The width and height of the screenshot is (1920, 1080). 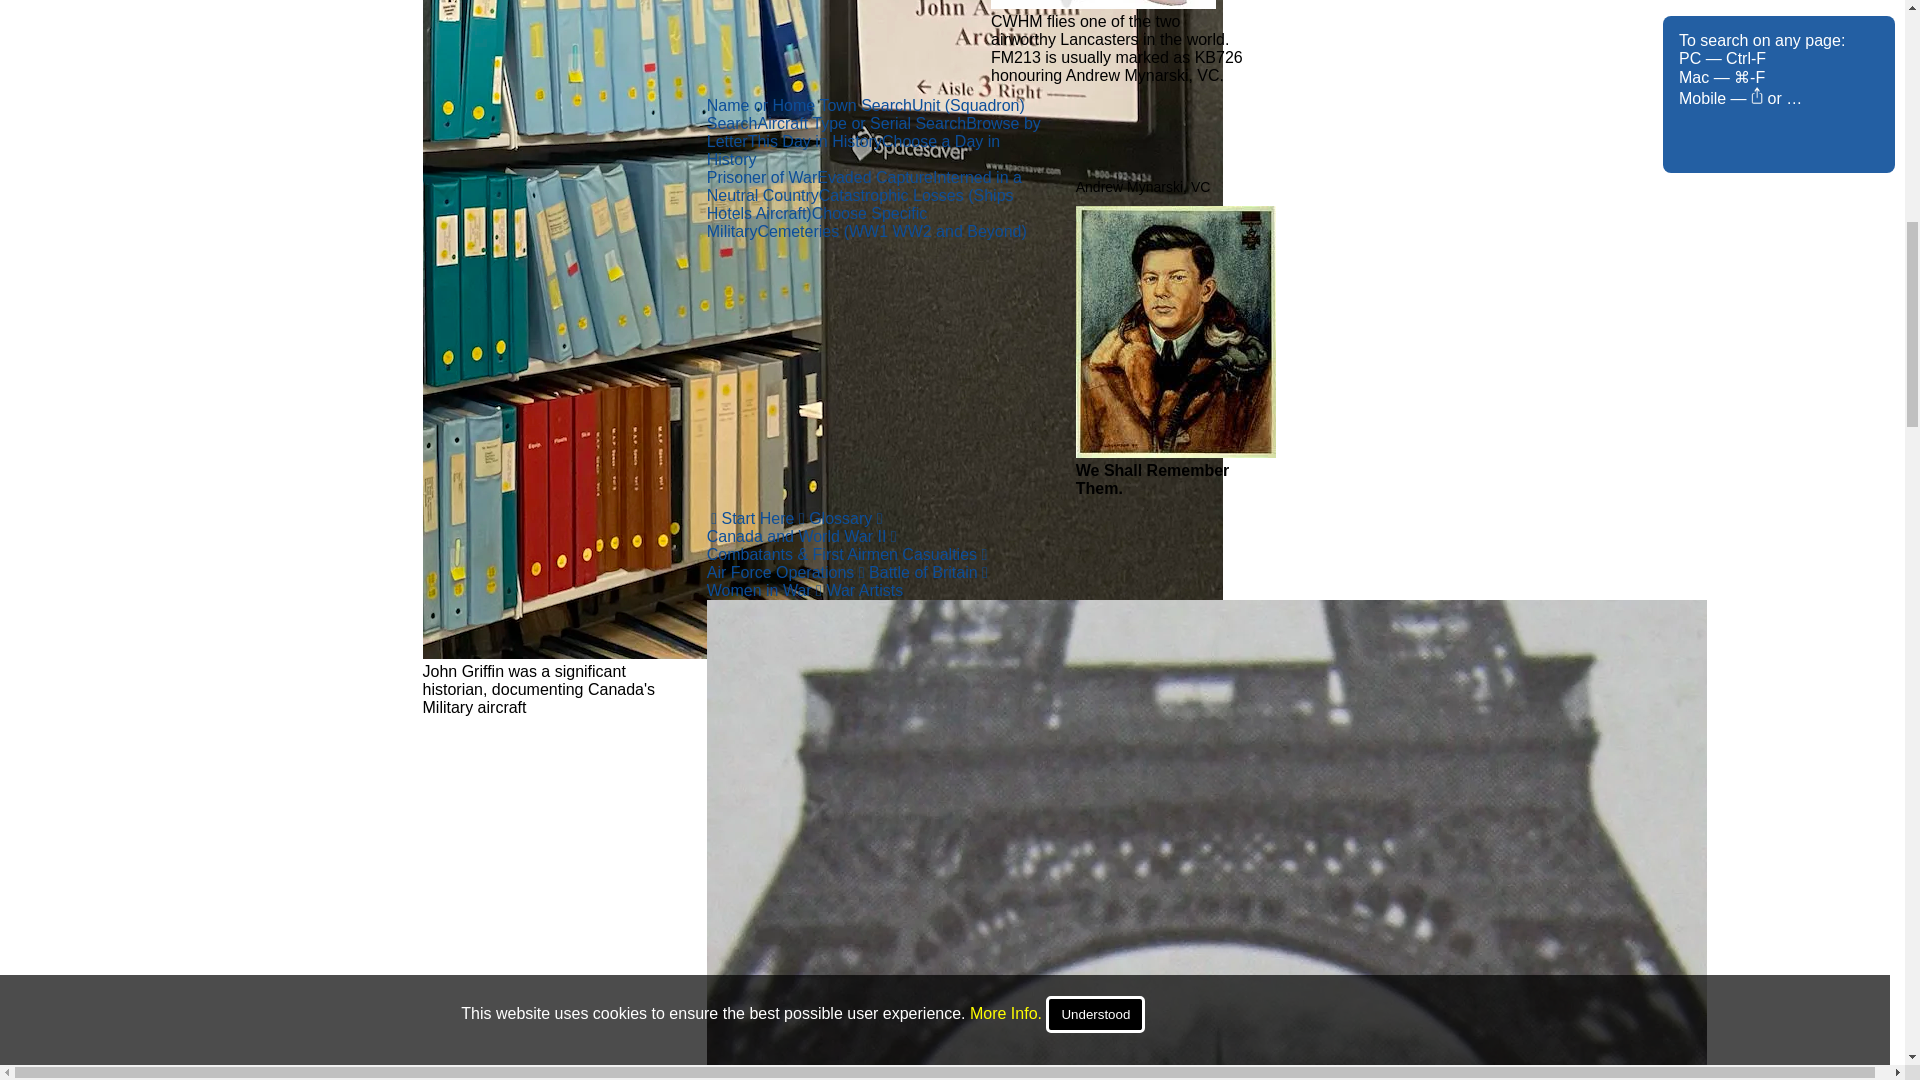 I want to click on This Day in History, so click(x=814, y=141).